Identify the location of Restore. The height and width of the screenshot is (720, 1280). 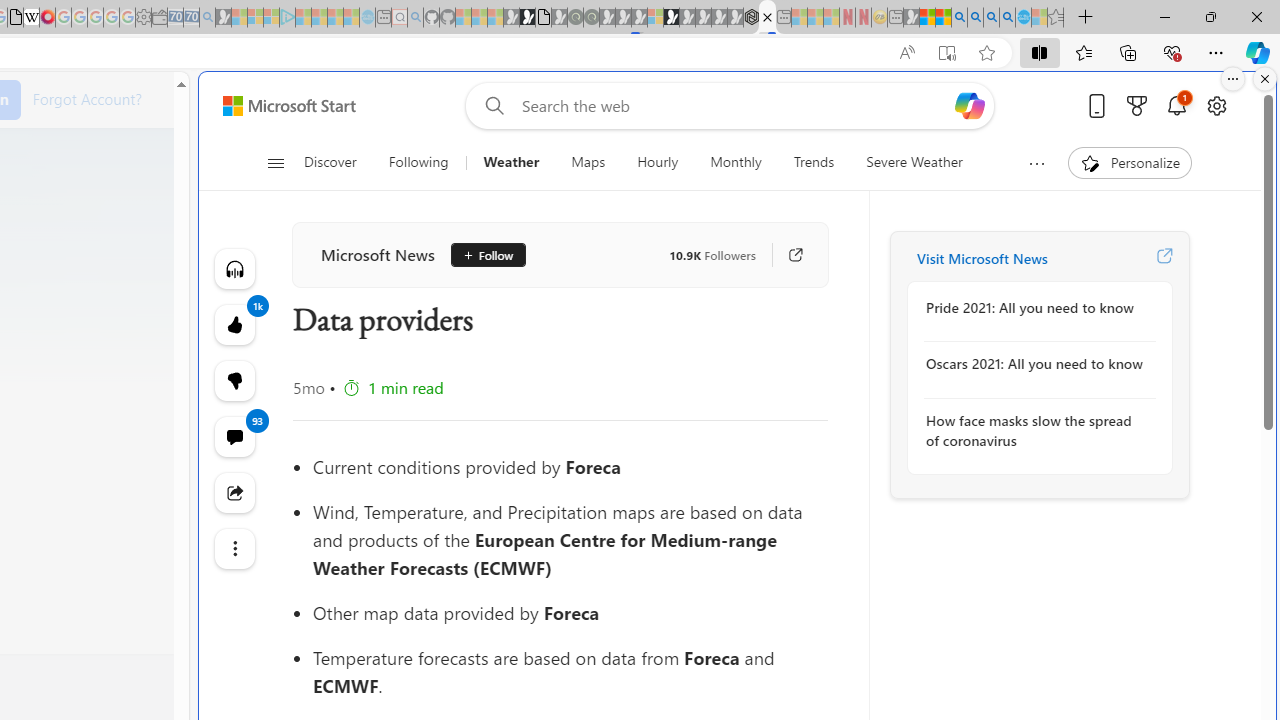
(1210, 16).